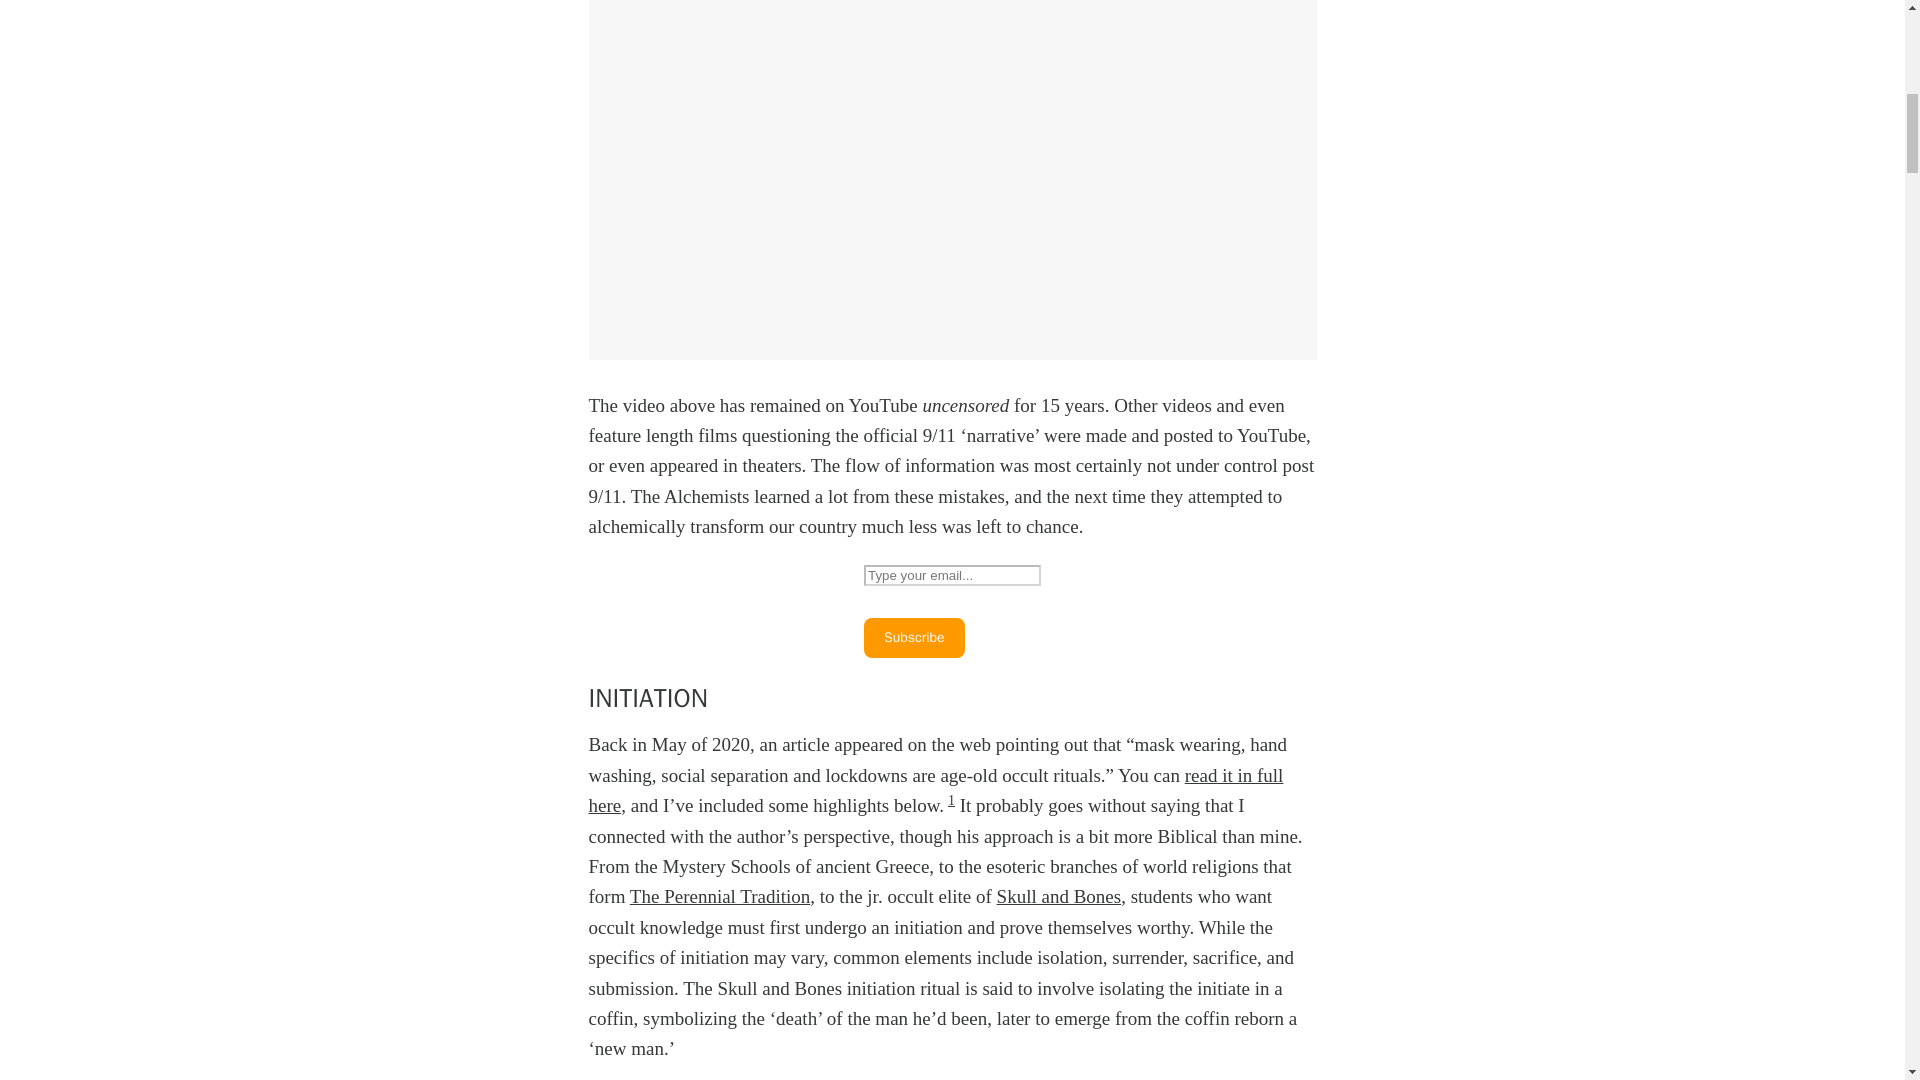  Describe the element at coordinates (1058, 896) in the screenshot. I see `Skull and Bones` at that location.